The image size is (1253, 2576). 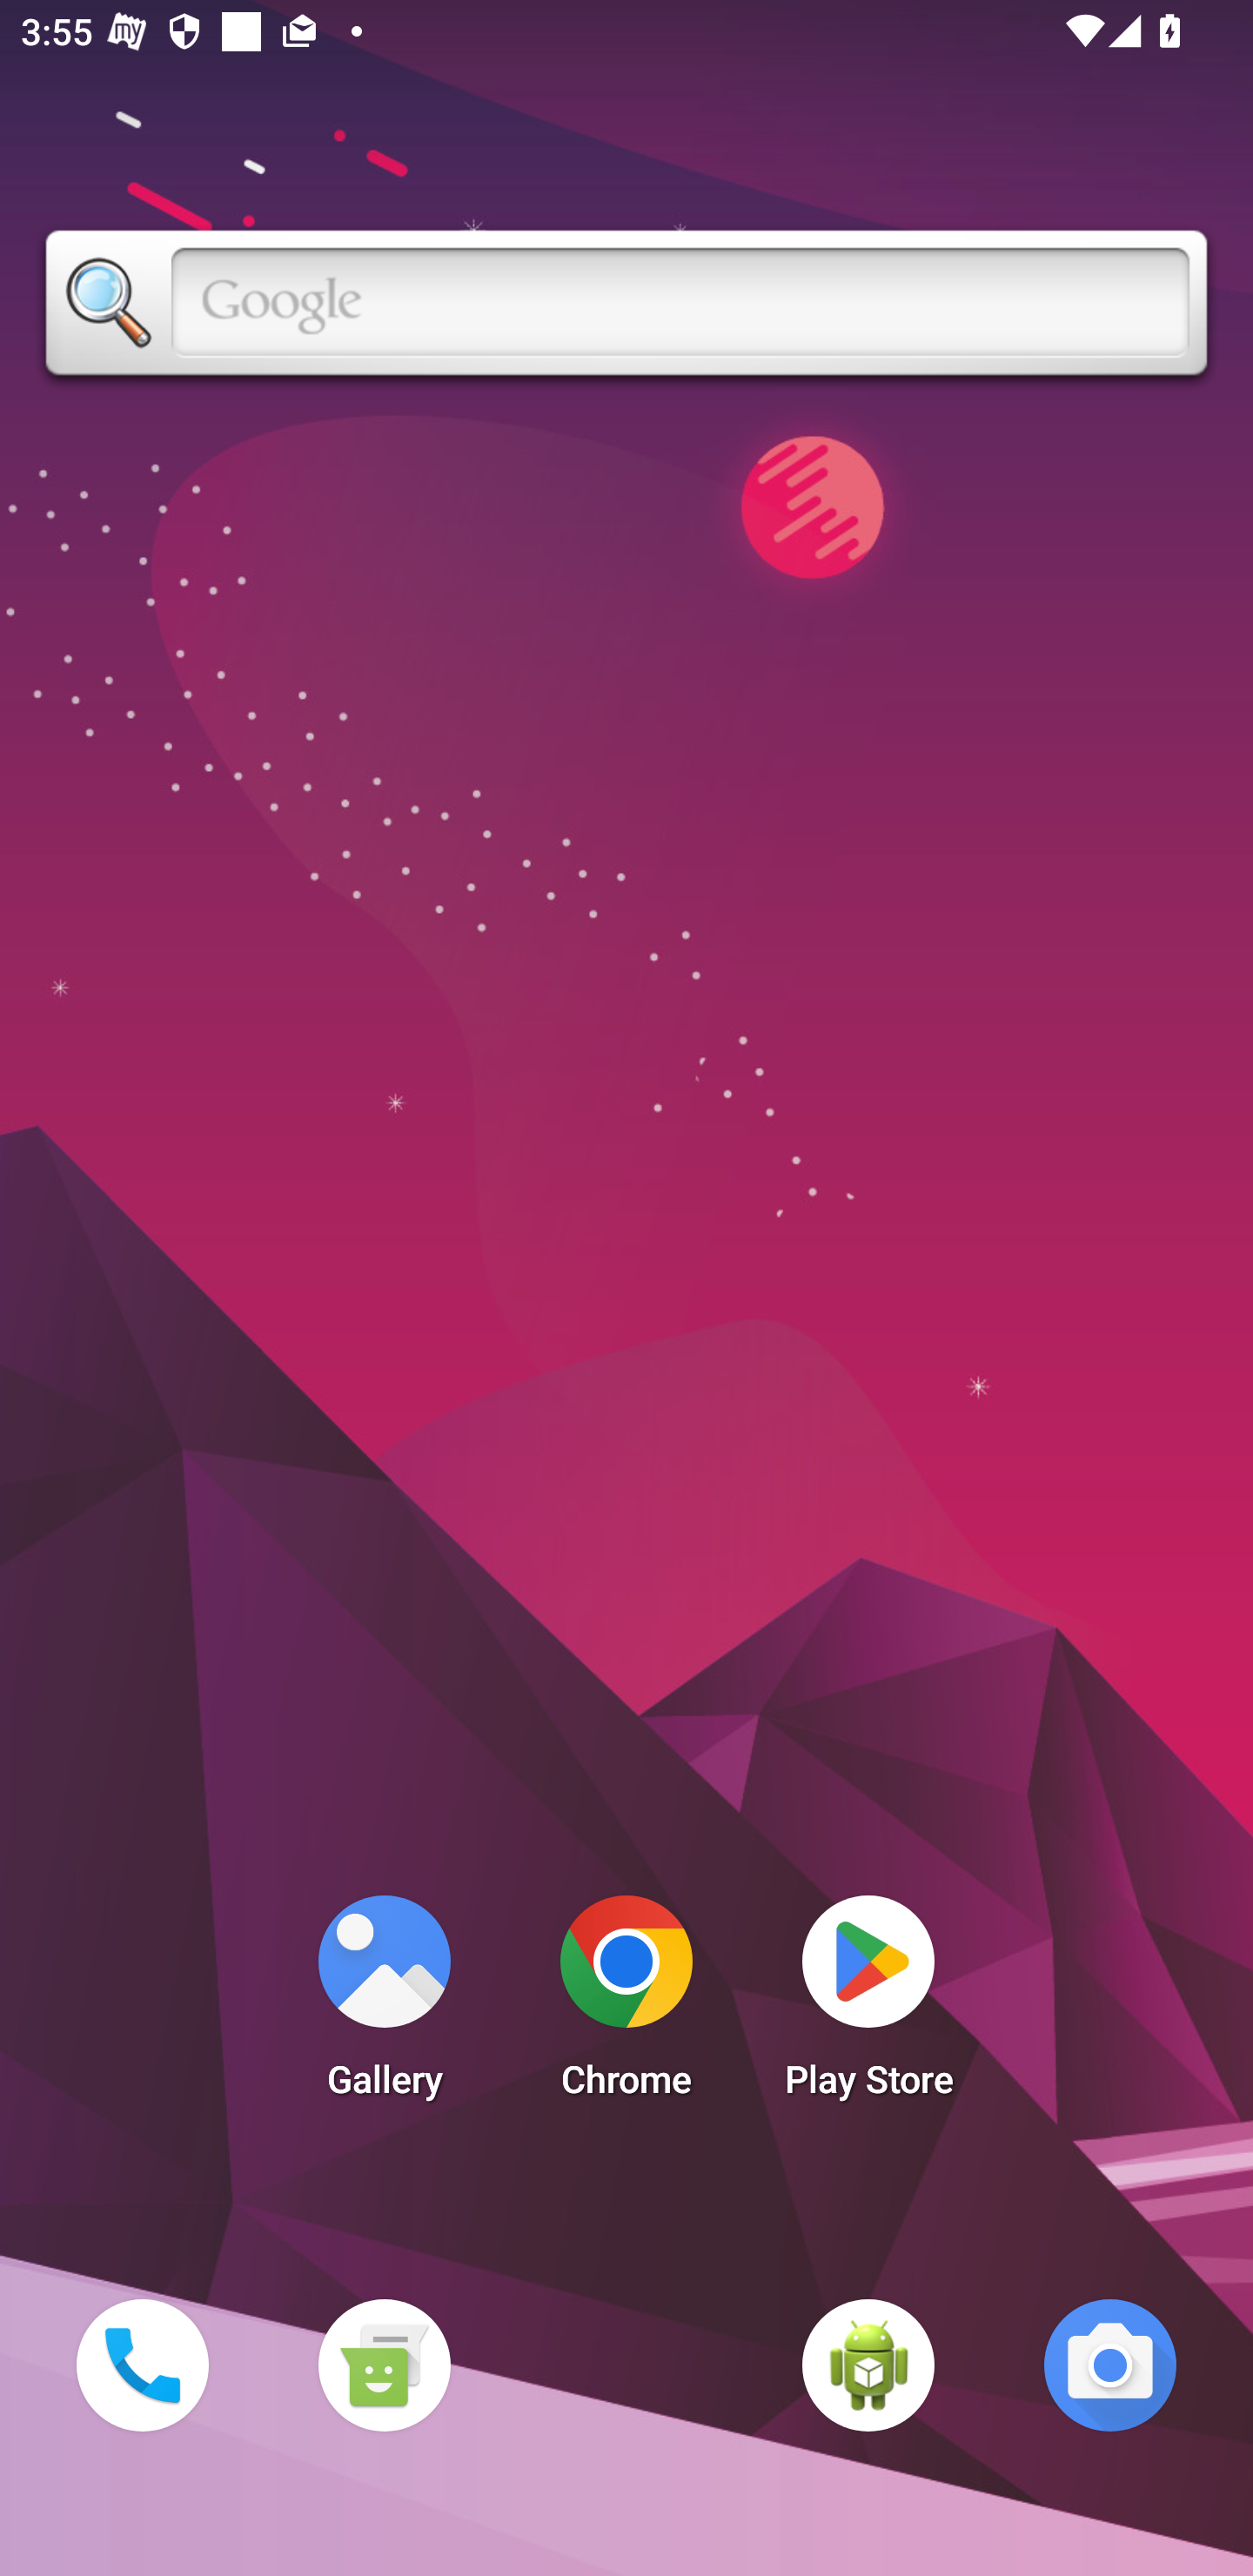 What do you see at coordinates (142, 2365) in the screenshot?
I see `Phone` at bounding box center [142, 2365].